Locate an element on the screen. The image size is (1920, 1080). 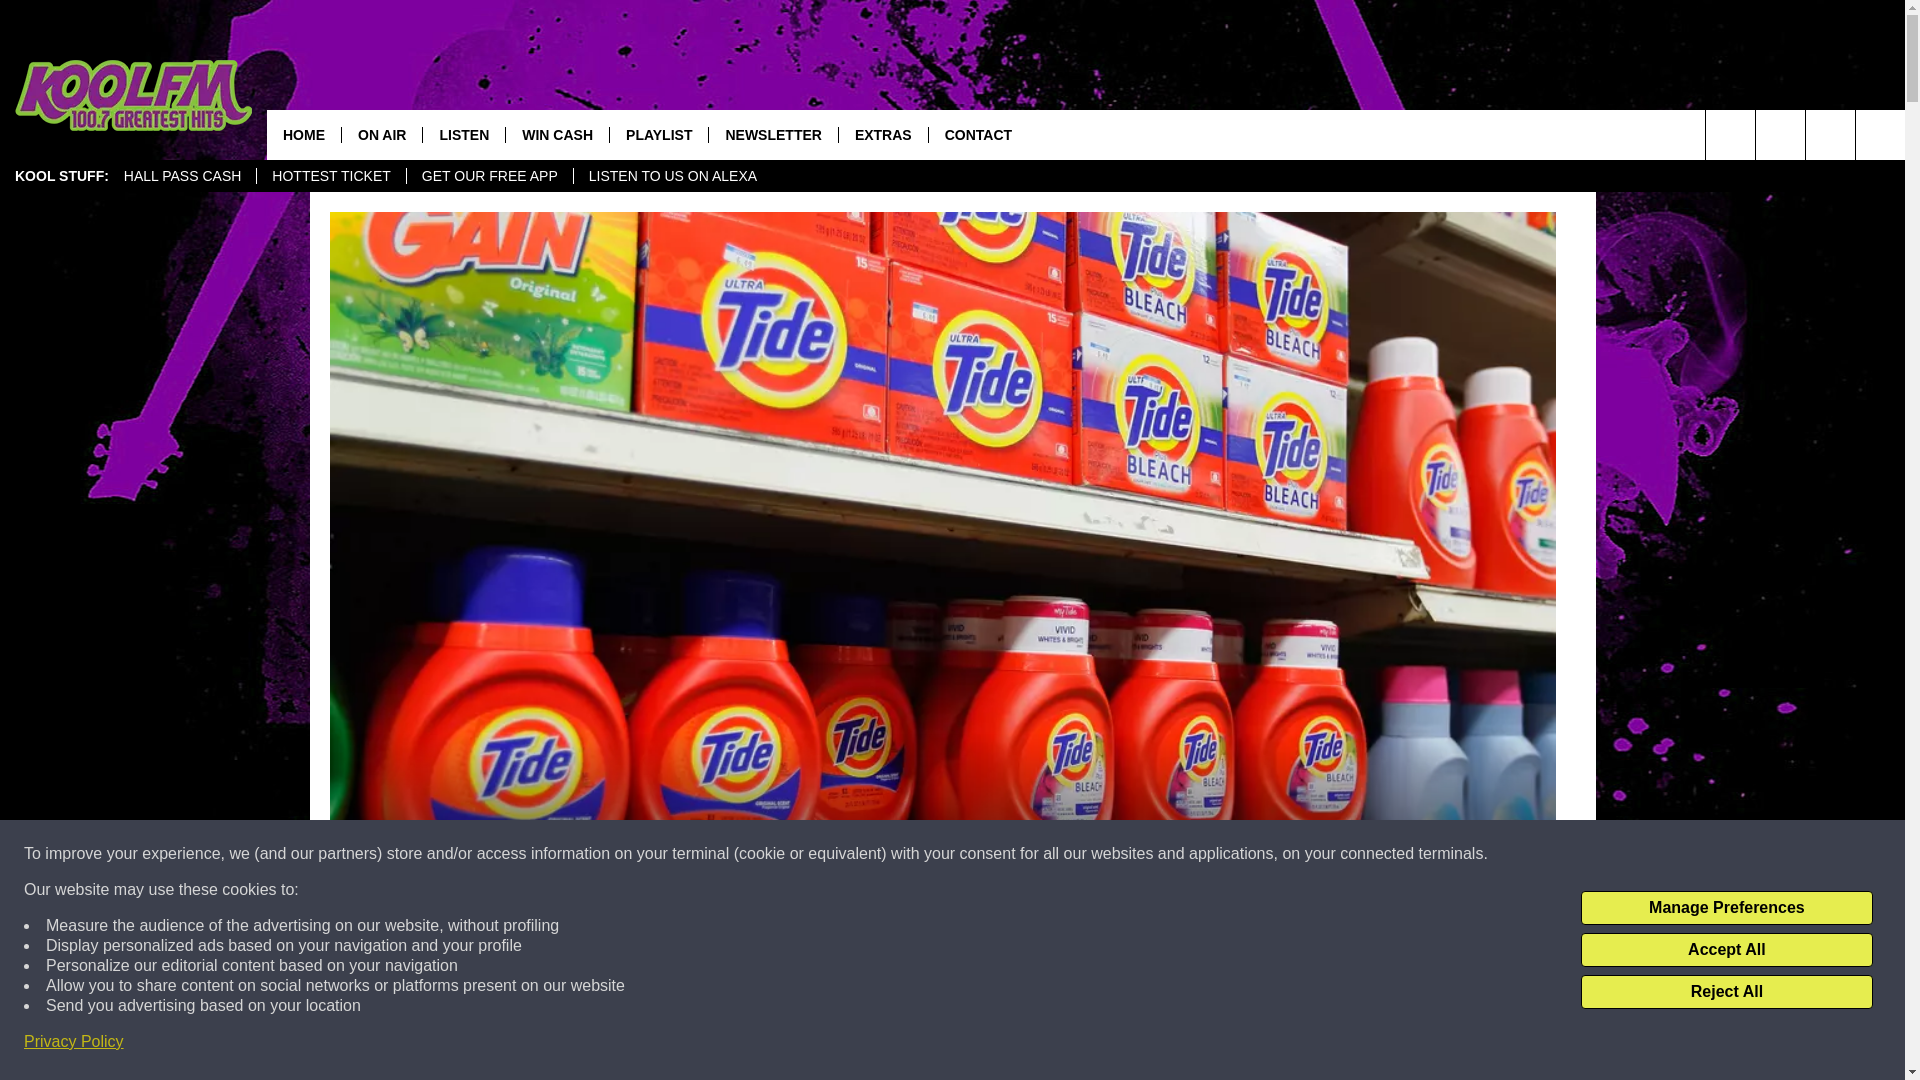
CONTACT is located at coordinates (977, 134).